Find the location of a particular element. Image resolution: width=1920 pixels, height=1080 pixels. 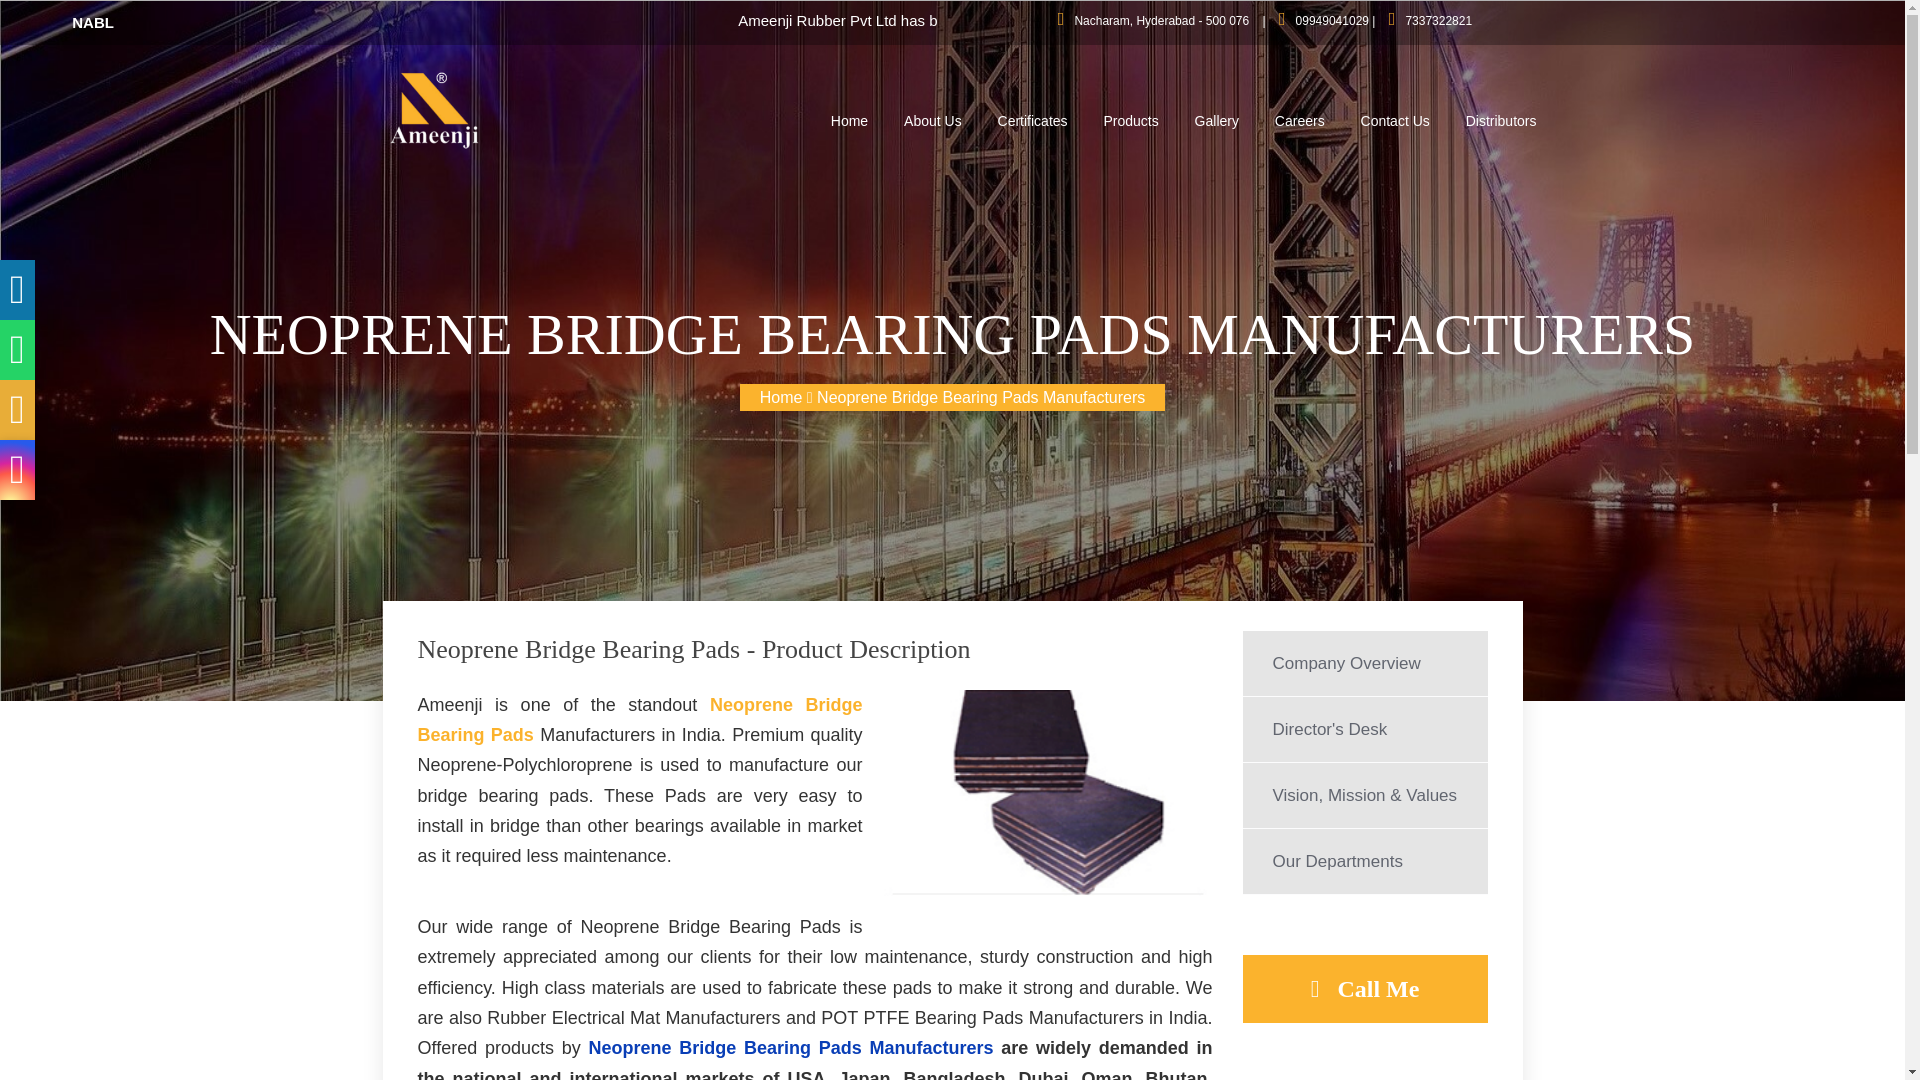

Products is located at coordinates (1130, 121).